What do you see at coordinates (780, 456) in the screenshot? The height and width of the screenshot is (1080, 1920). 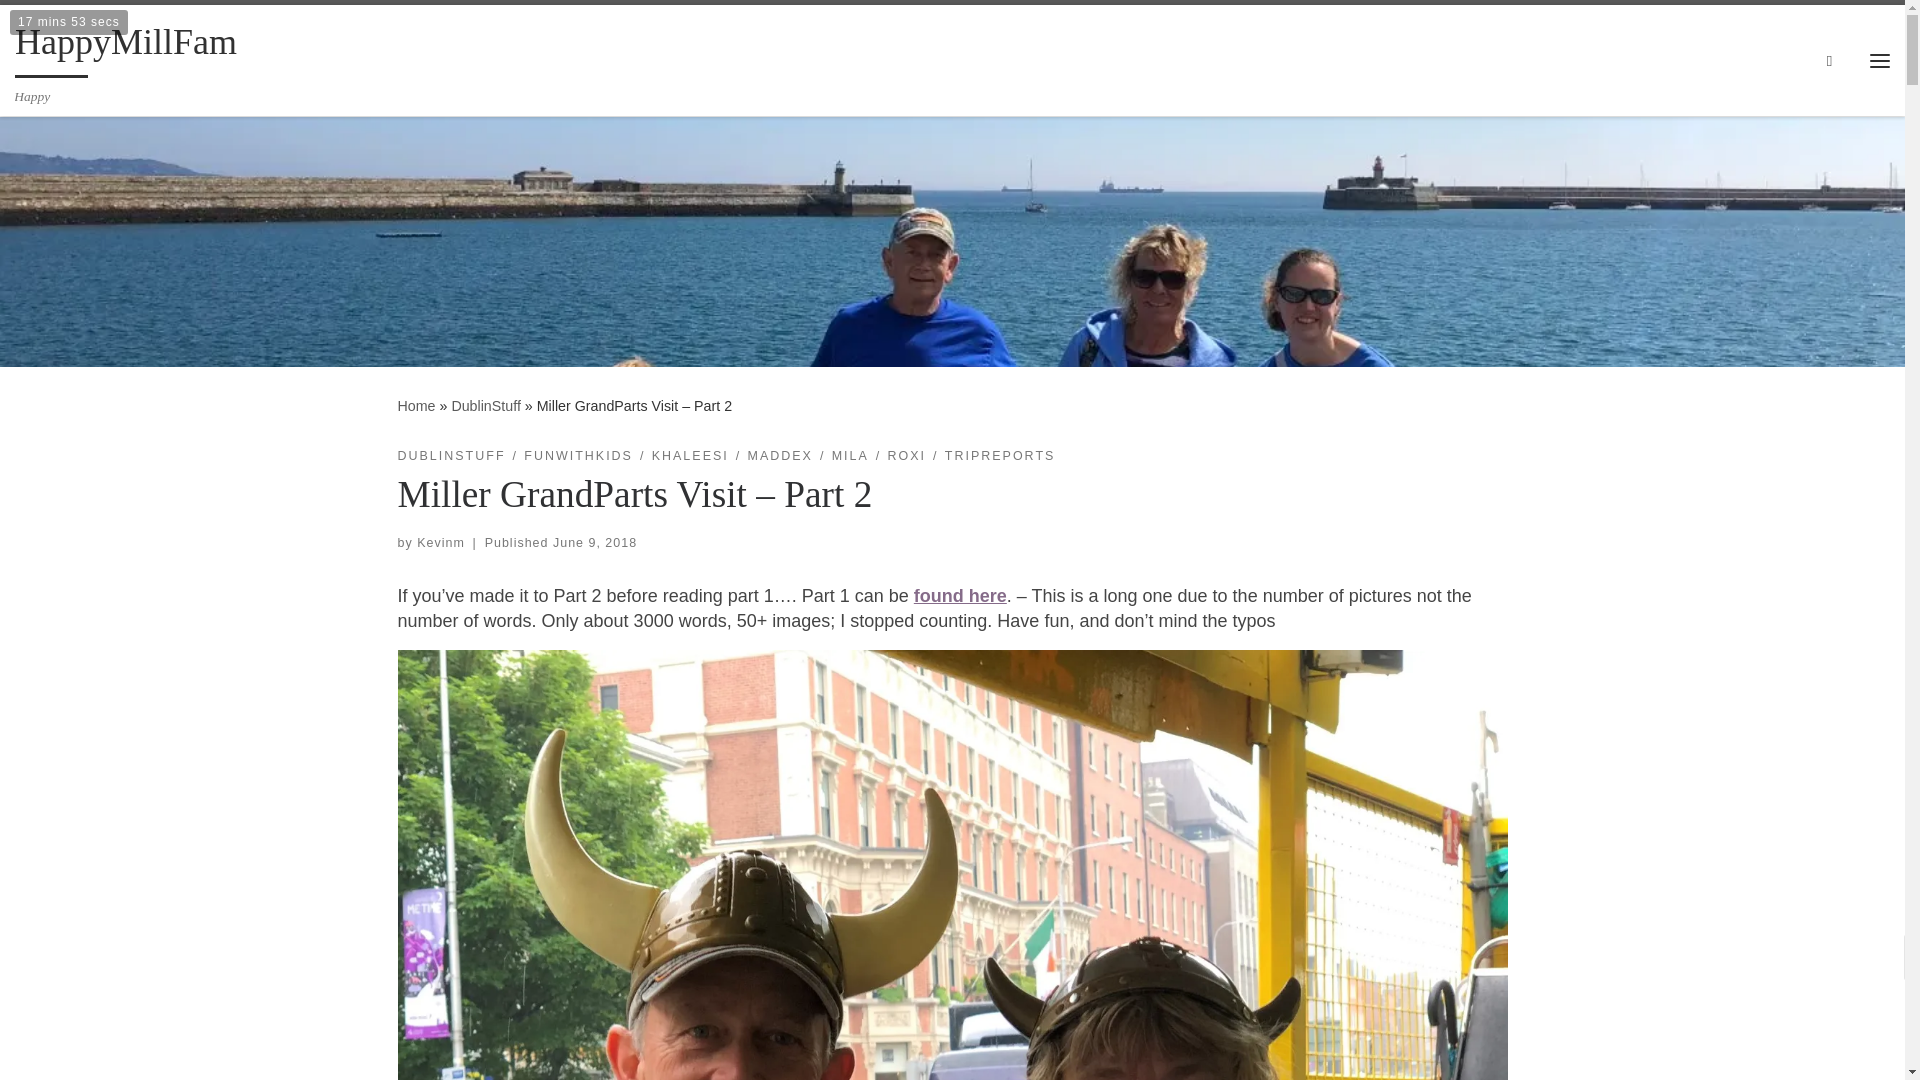 I see `View all posts in Maddex` at bounding box center [780, 456].